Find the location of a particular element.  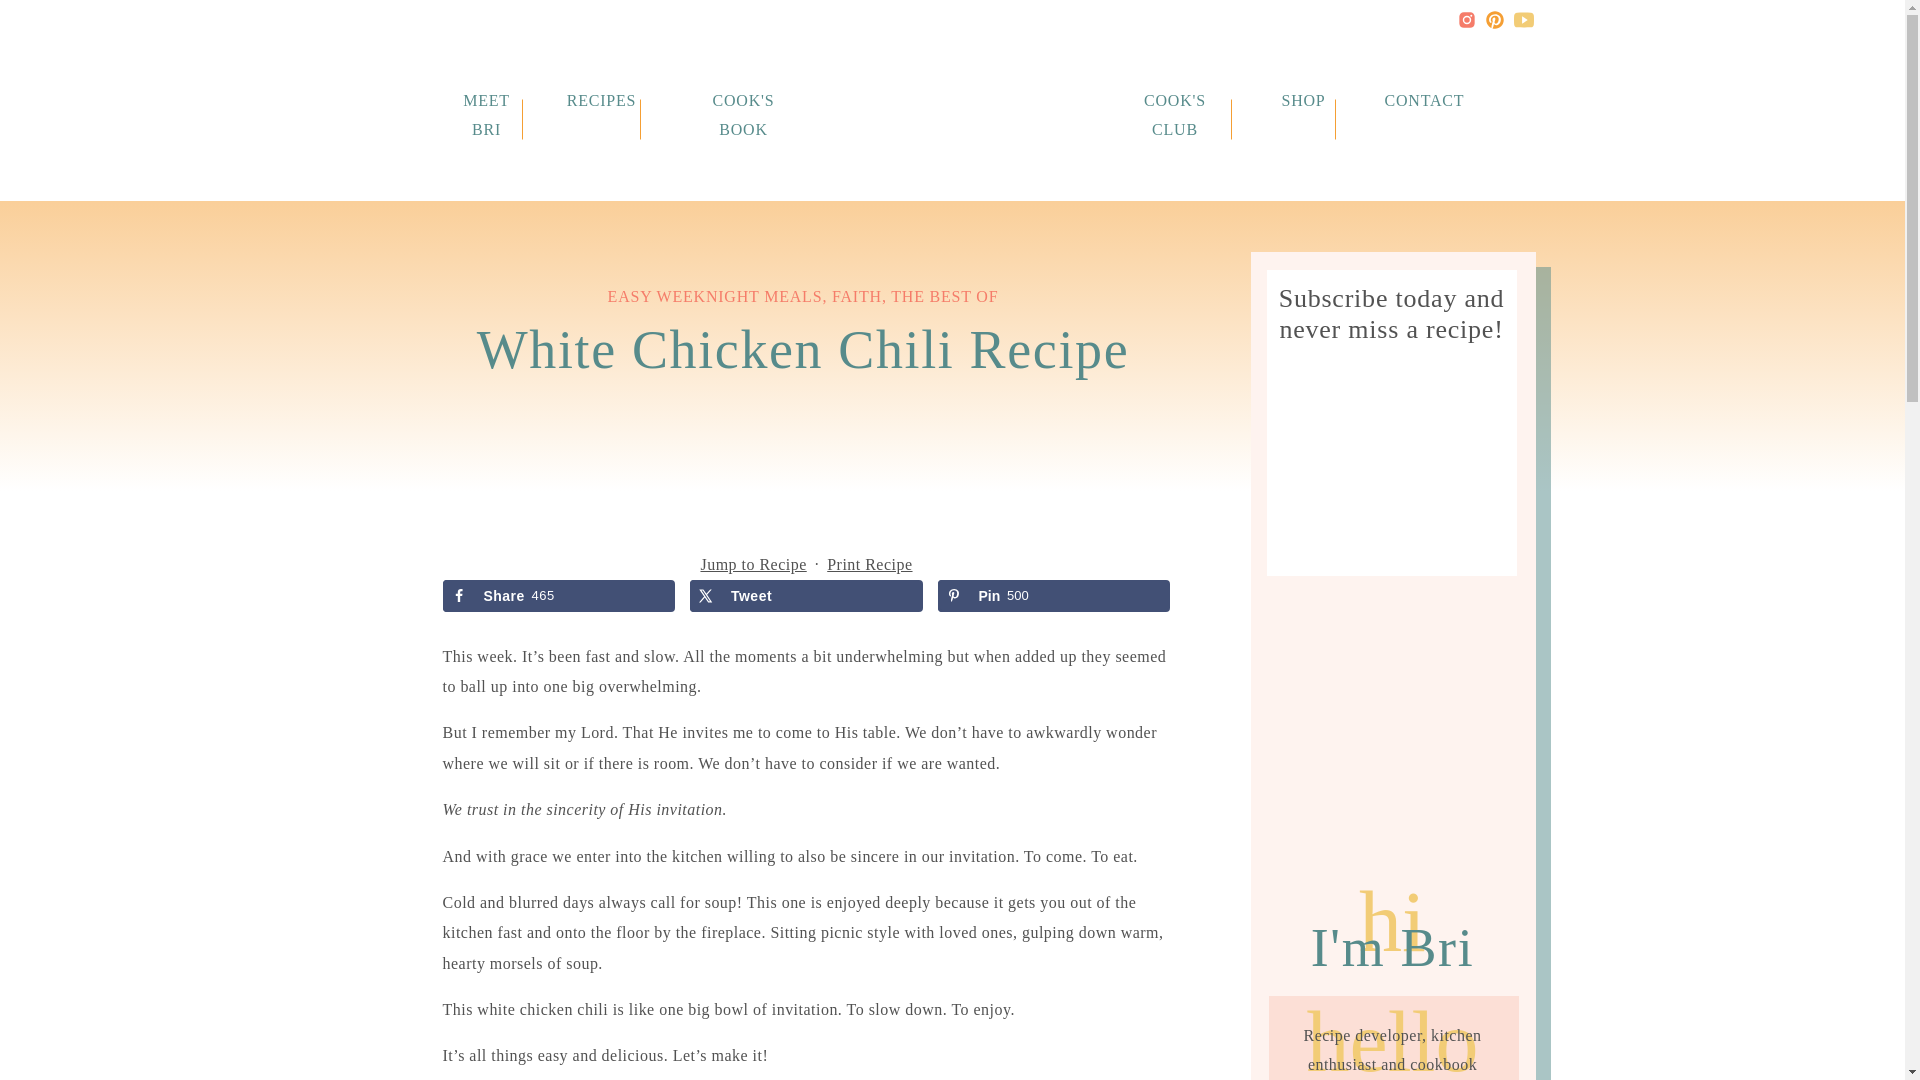

Tweet is located at coordinates (806, 596).